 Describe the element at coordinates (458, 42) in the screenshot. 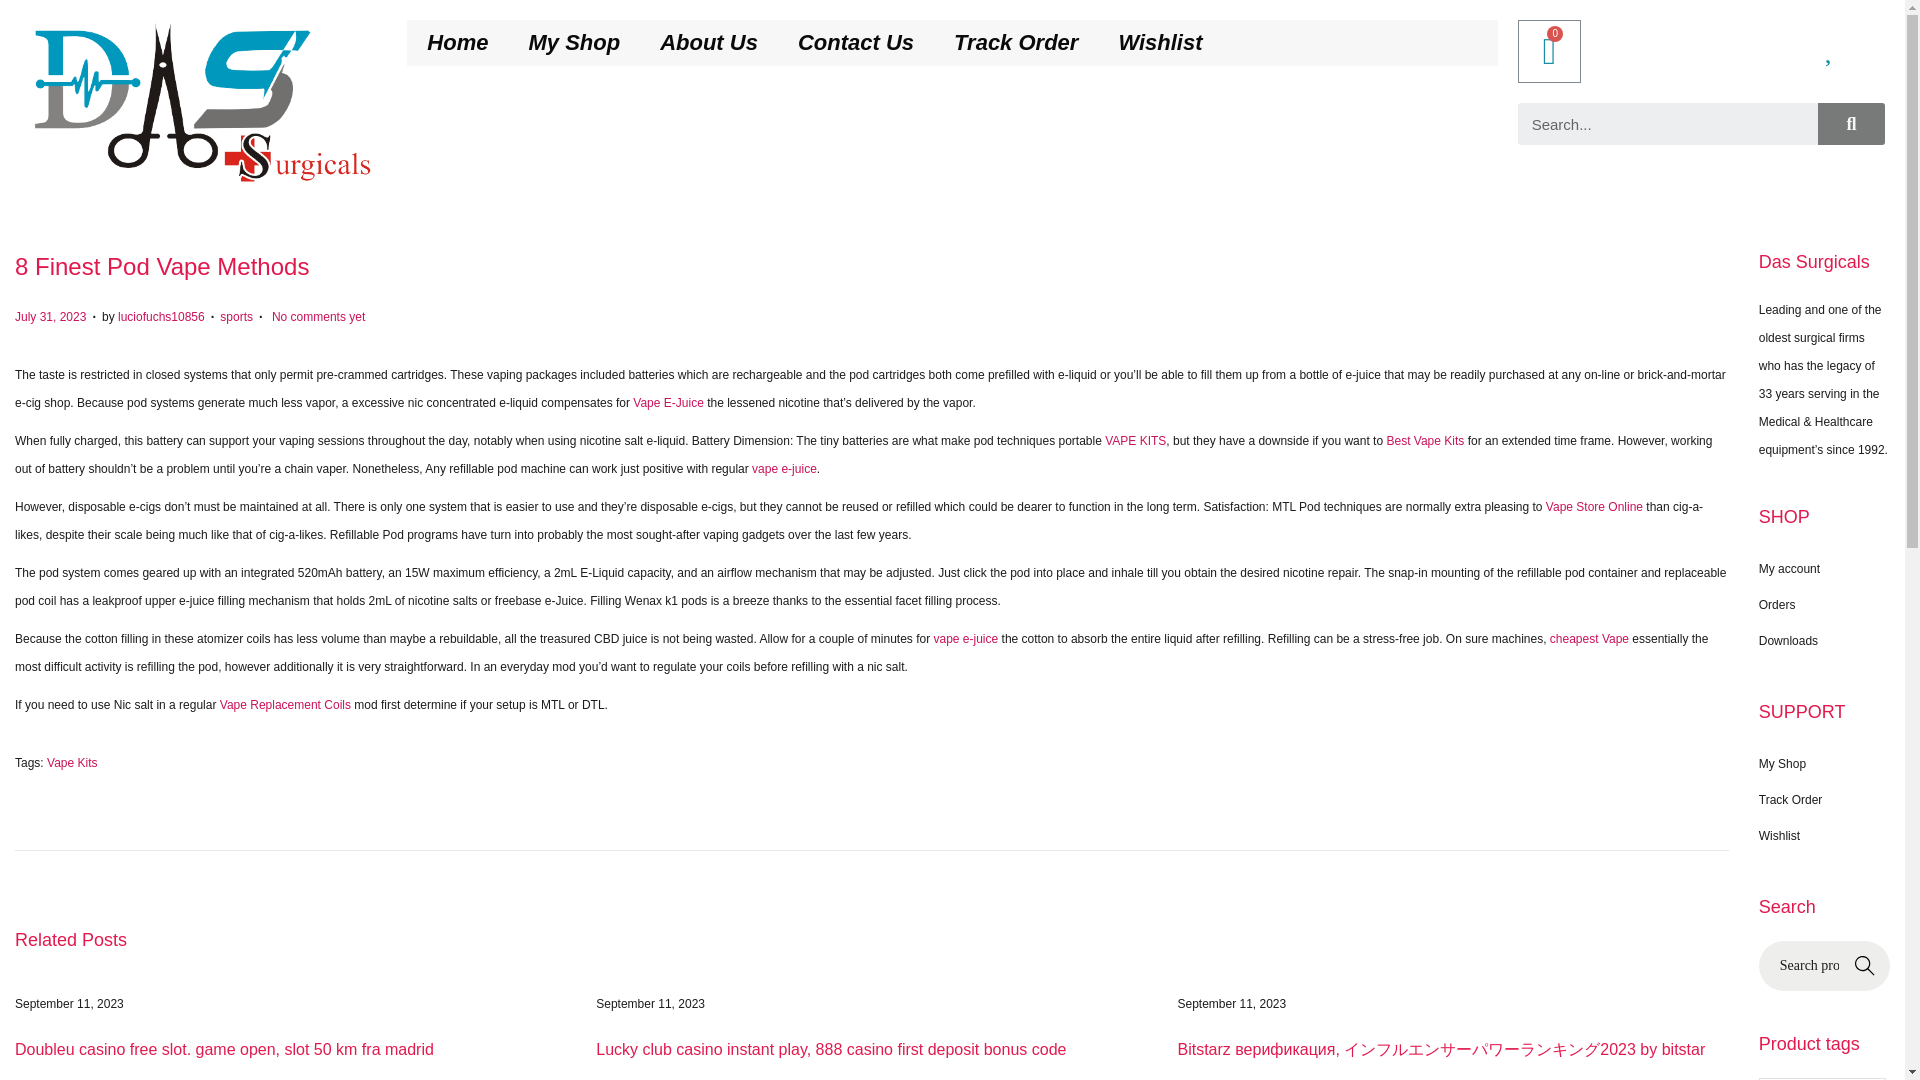

I see `Home` at that location.